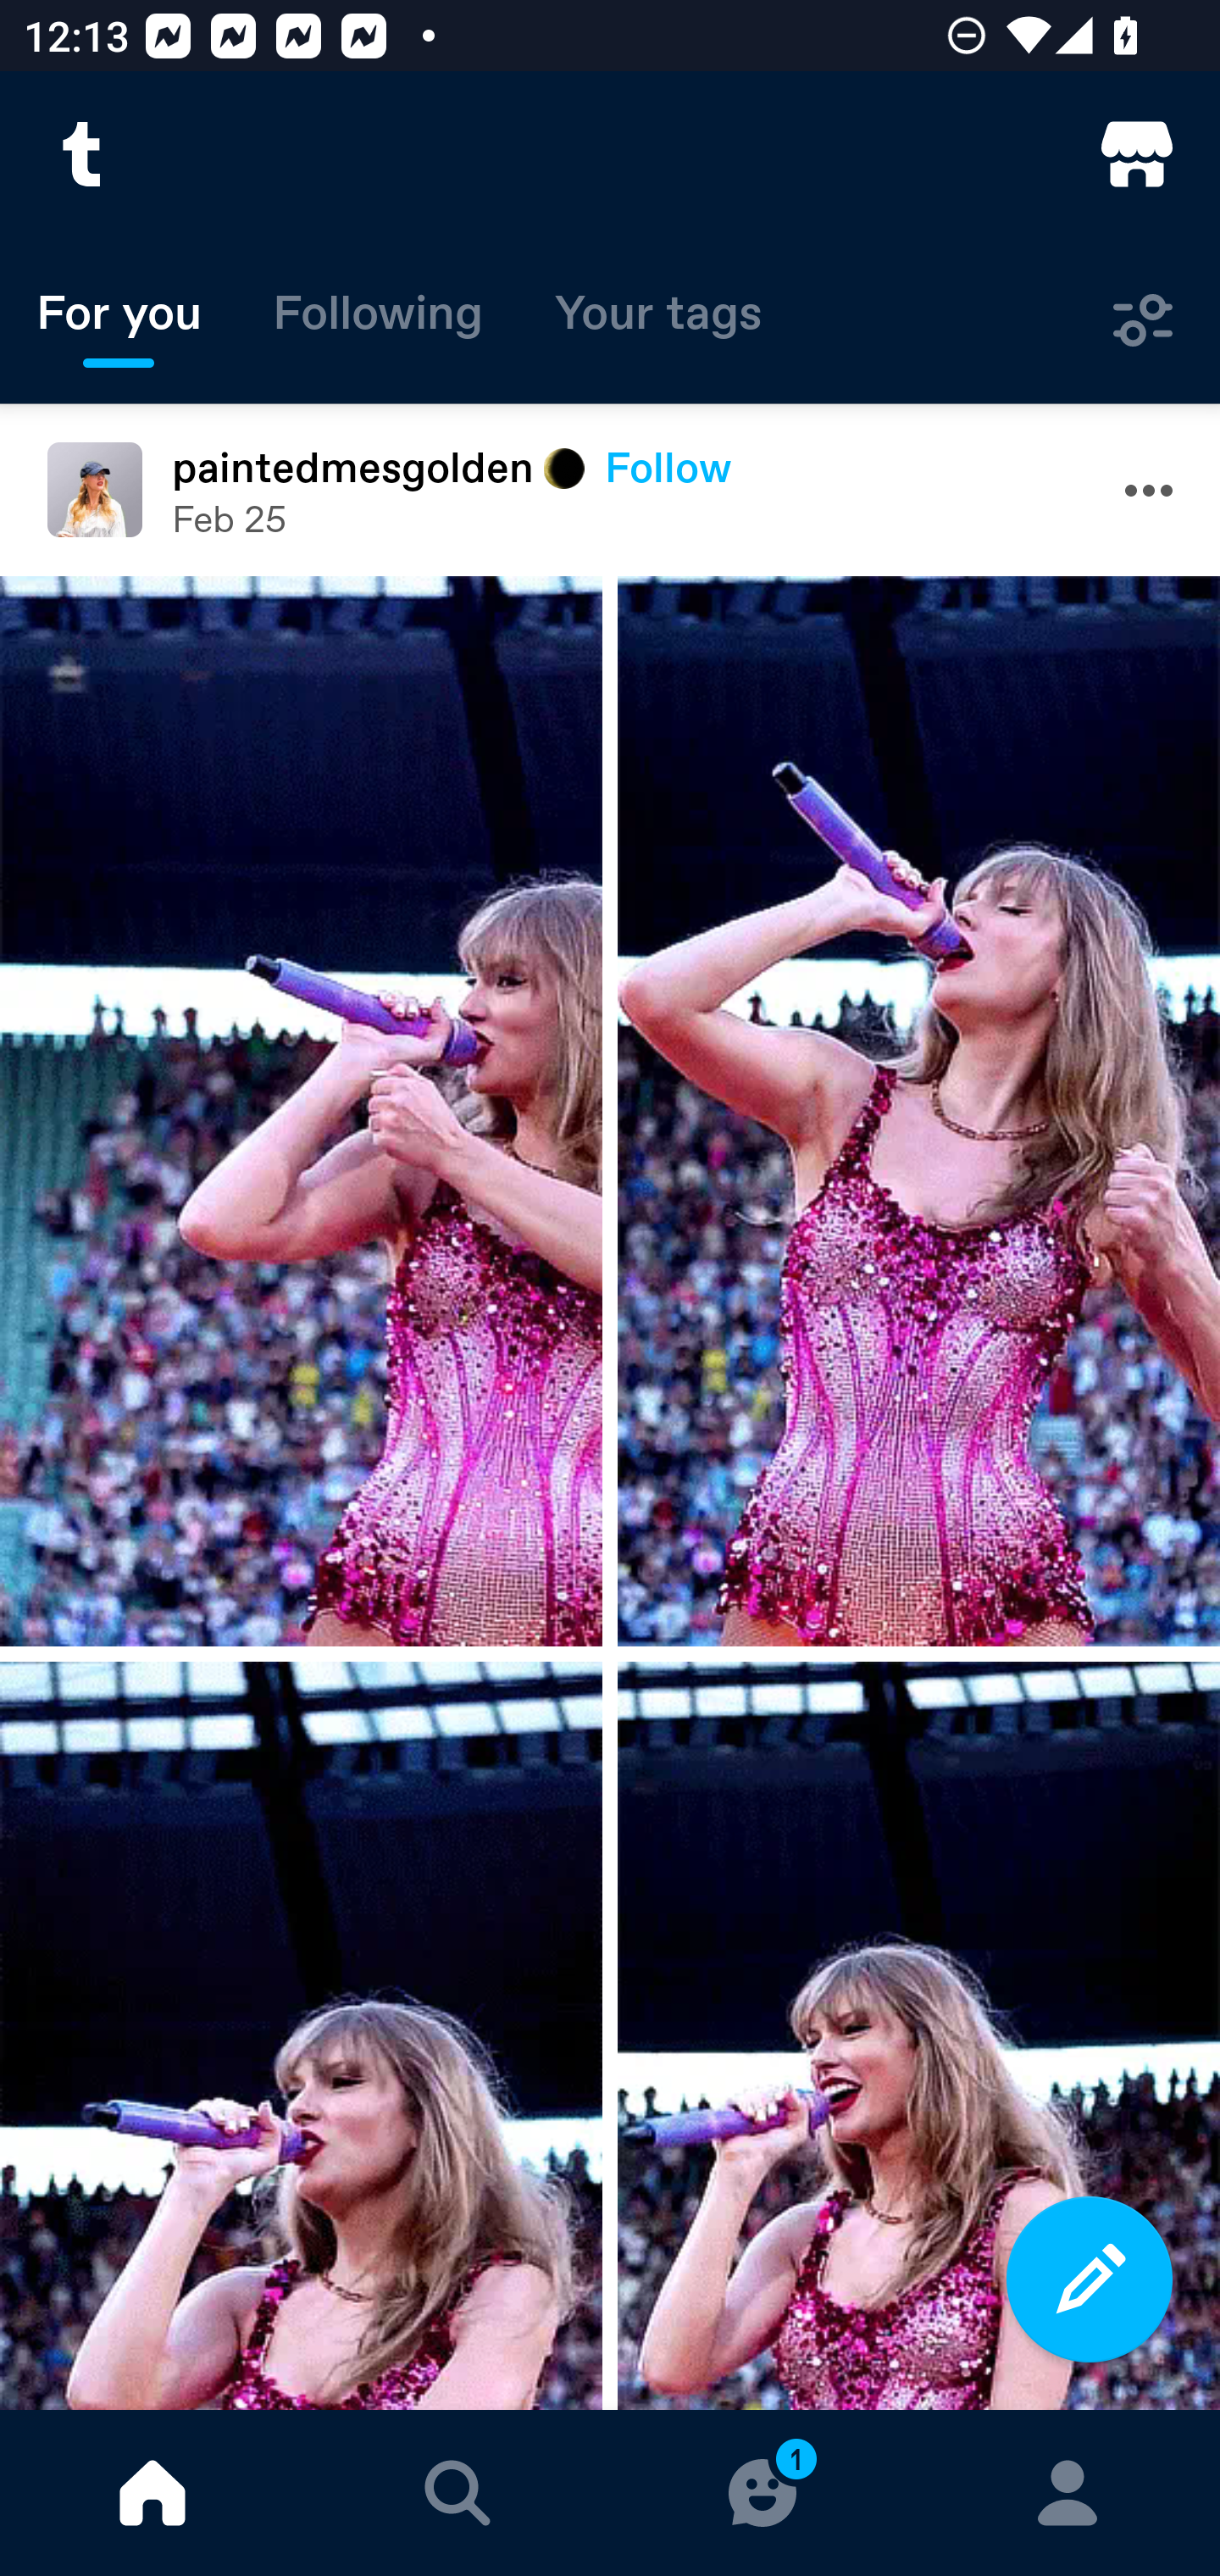 The image size is (1220, 2576). Describe the element at coordinates (457, 2493) in the screenshot. I see `EXPLORE` at that location.